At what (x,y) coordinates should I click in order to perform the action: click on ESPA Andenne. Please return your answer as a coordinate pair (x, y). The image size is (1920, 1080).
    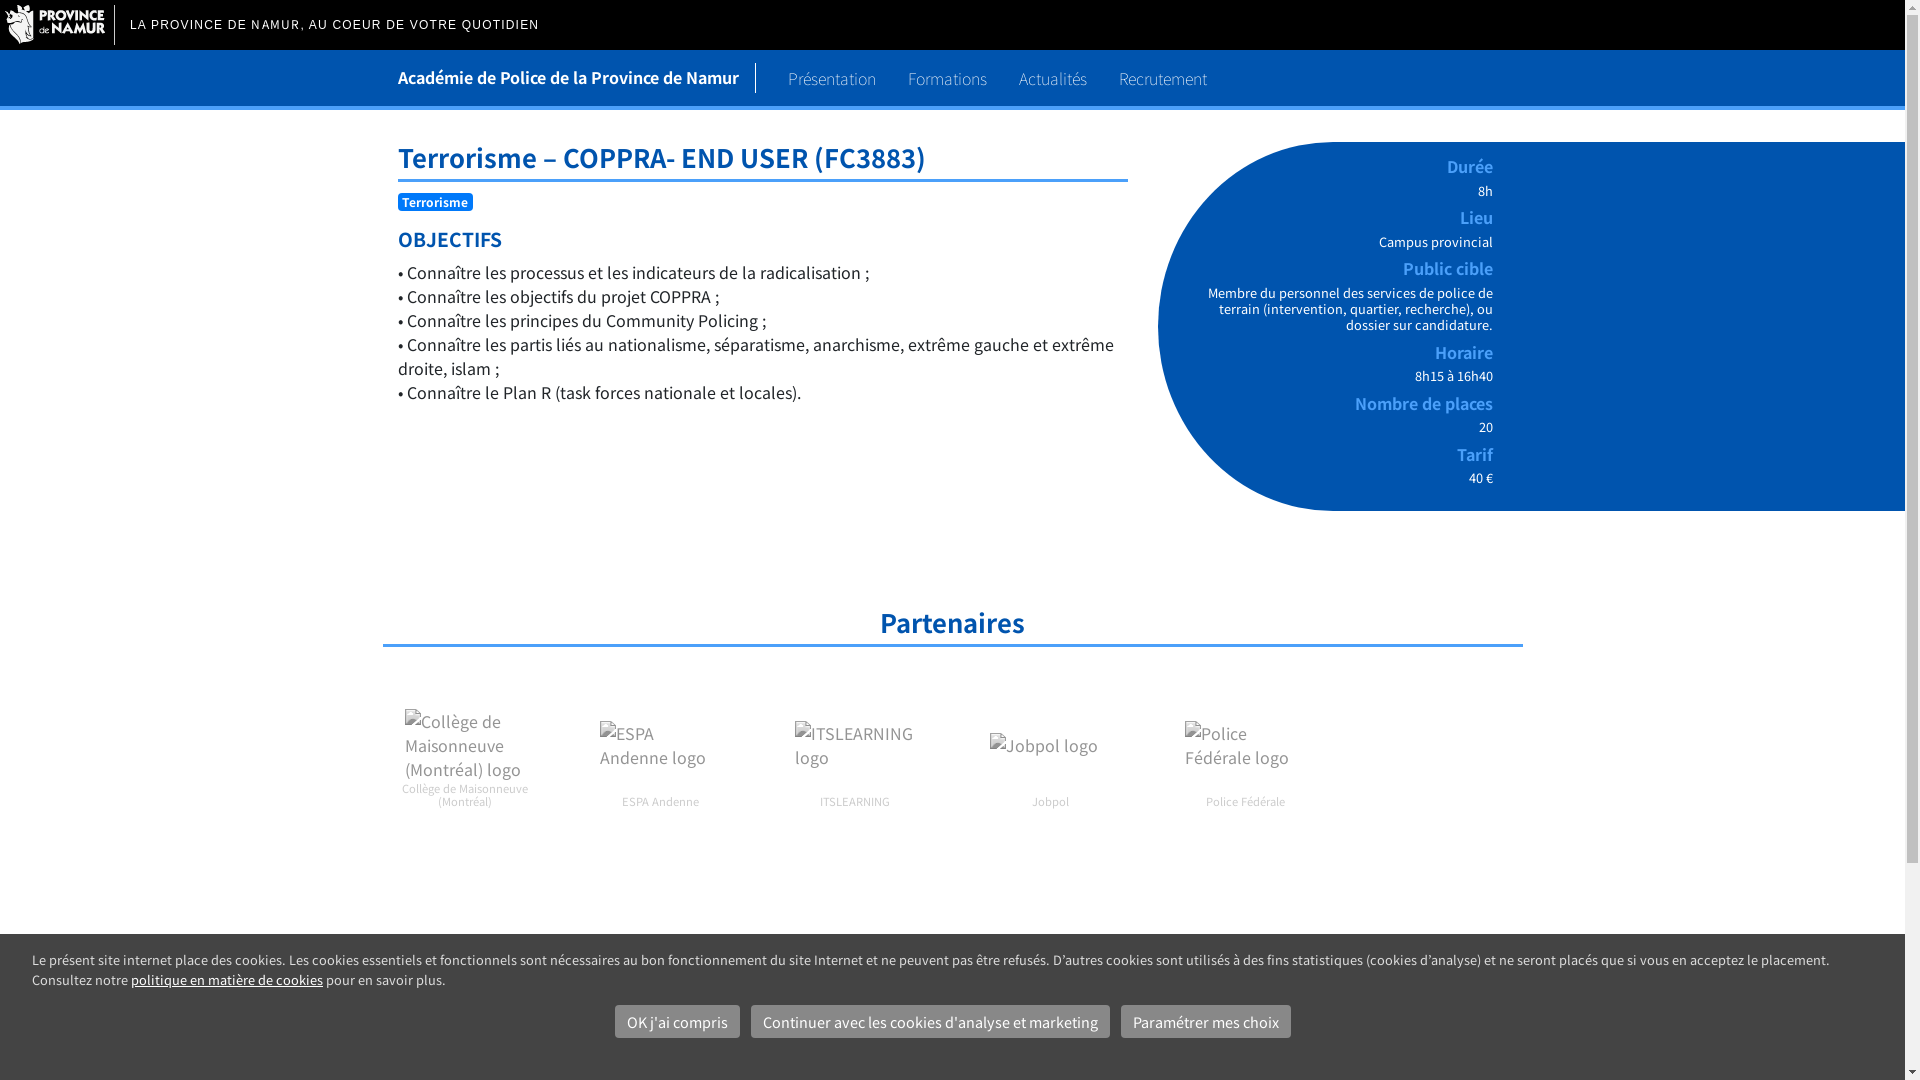
    Looking at the image, I should click on (660, 746).